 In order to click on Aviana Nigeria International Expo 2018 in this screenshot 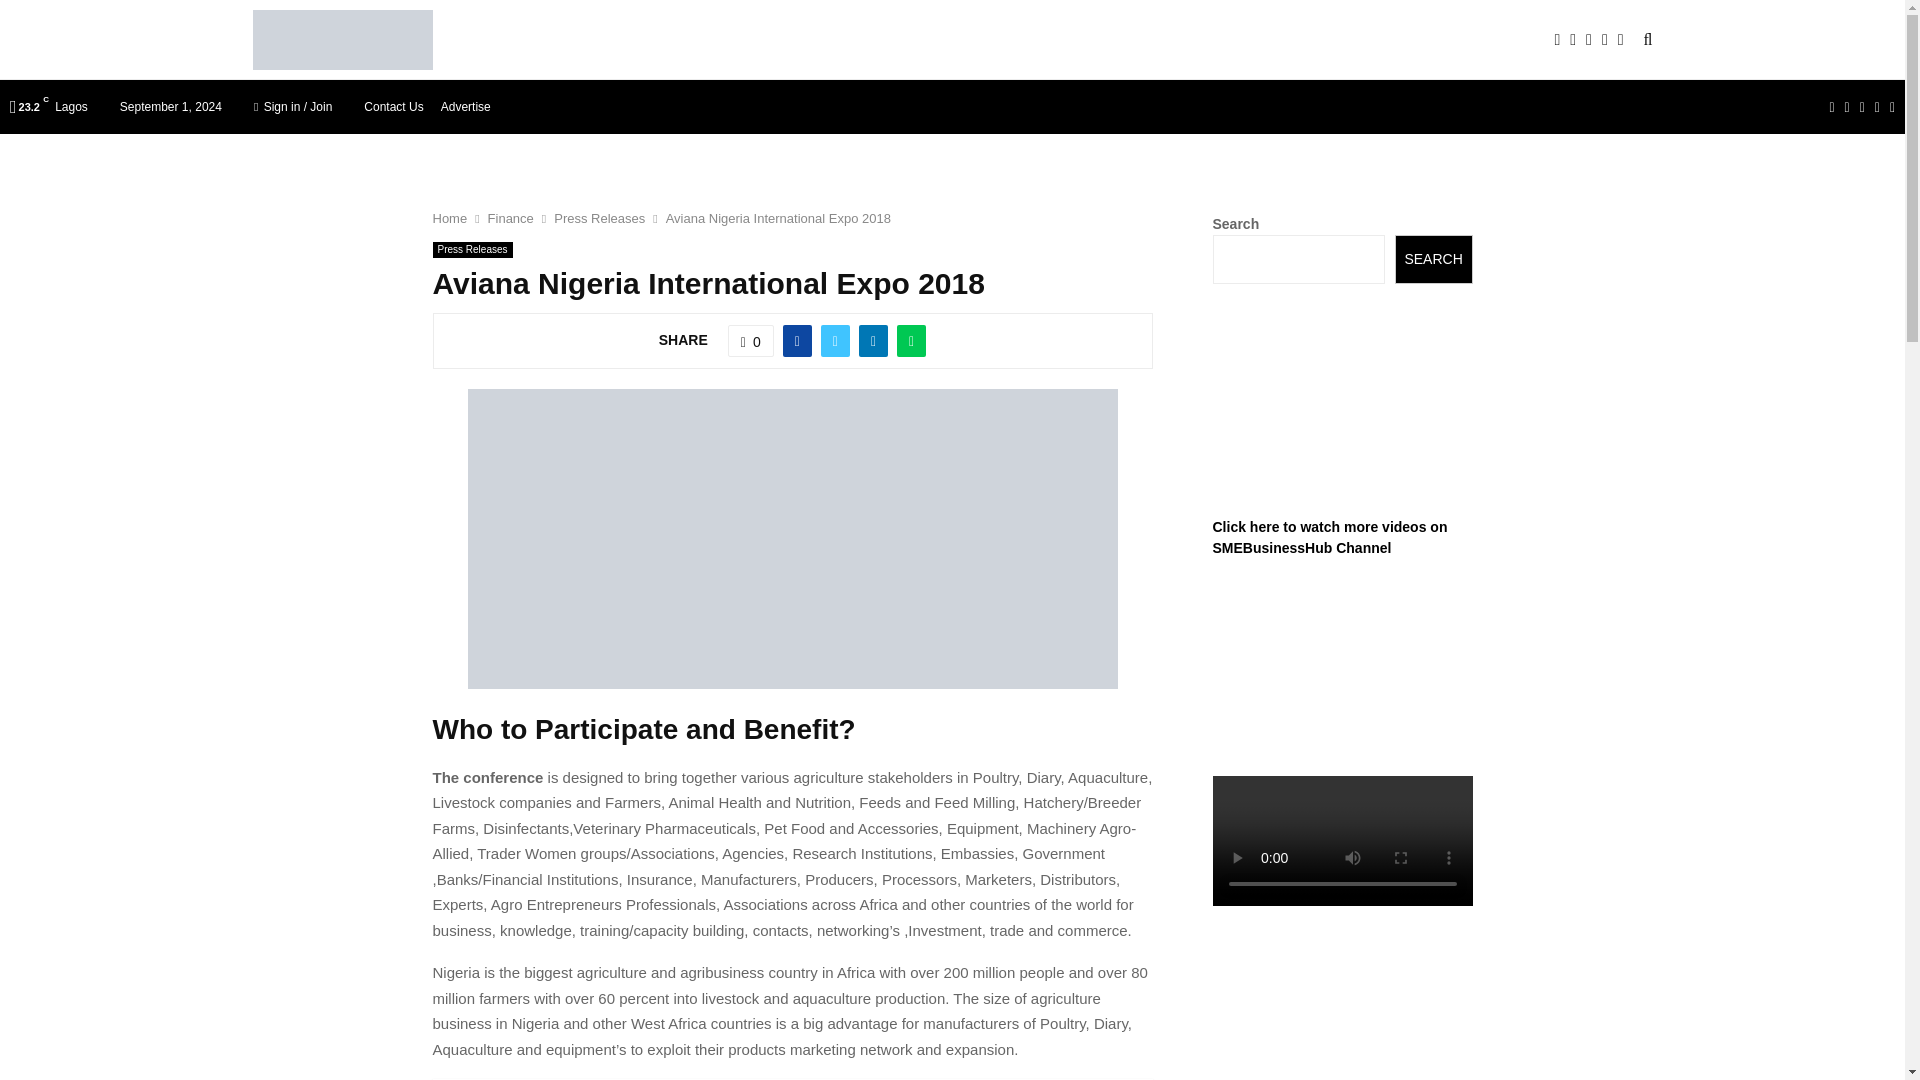, I will do `click(778, 218)`.